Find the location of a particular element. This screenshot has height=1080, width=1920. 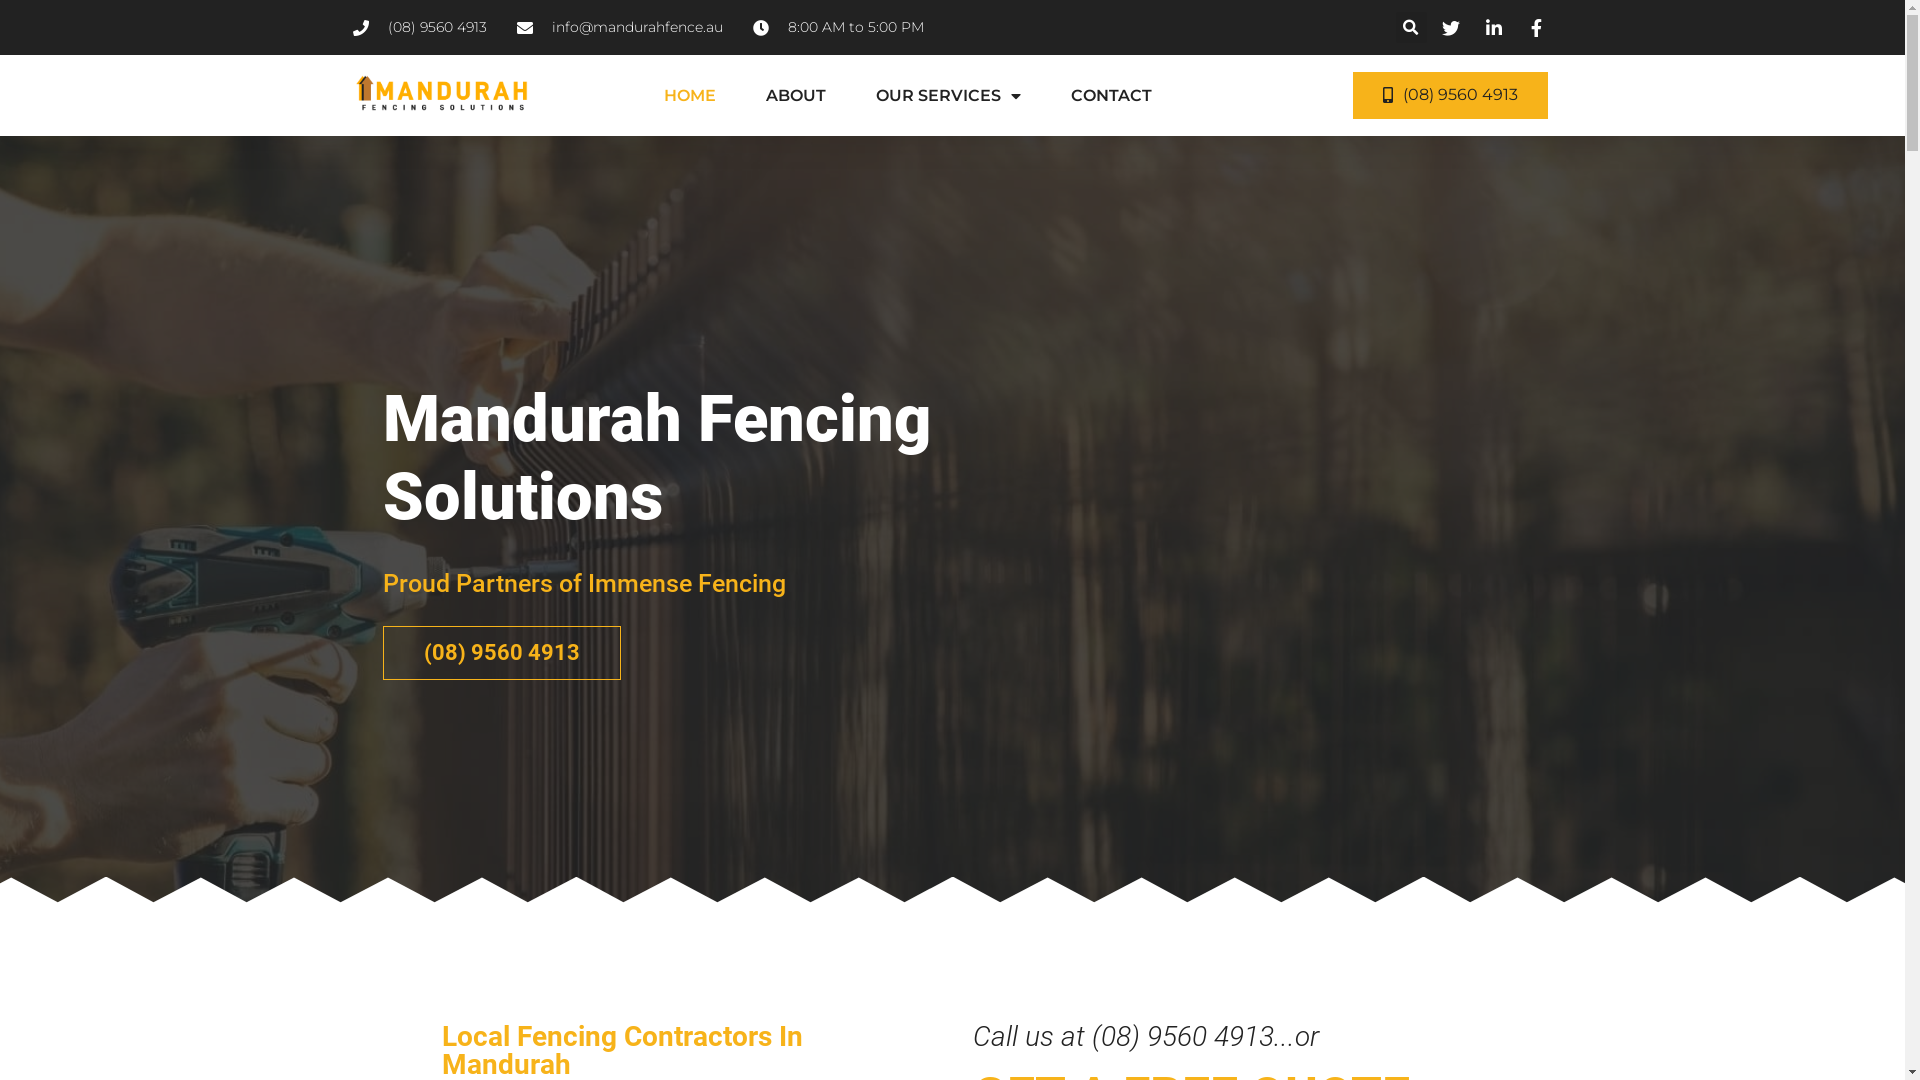

info@mandurahfence.au is located at coordinates (619, 28).